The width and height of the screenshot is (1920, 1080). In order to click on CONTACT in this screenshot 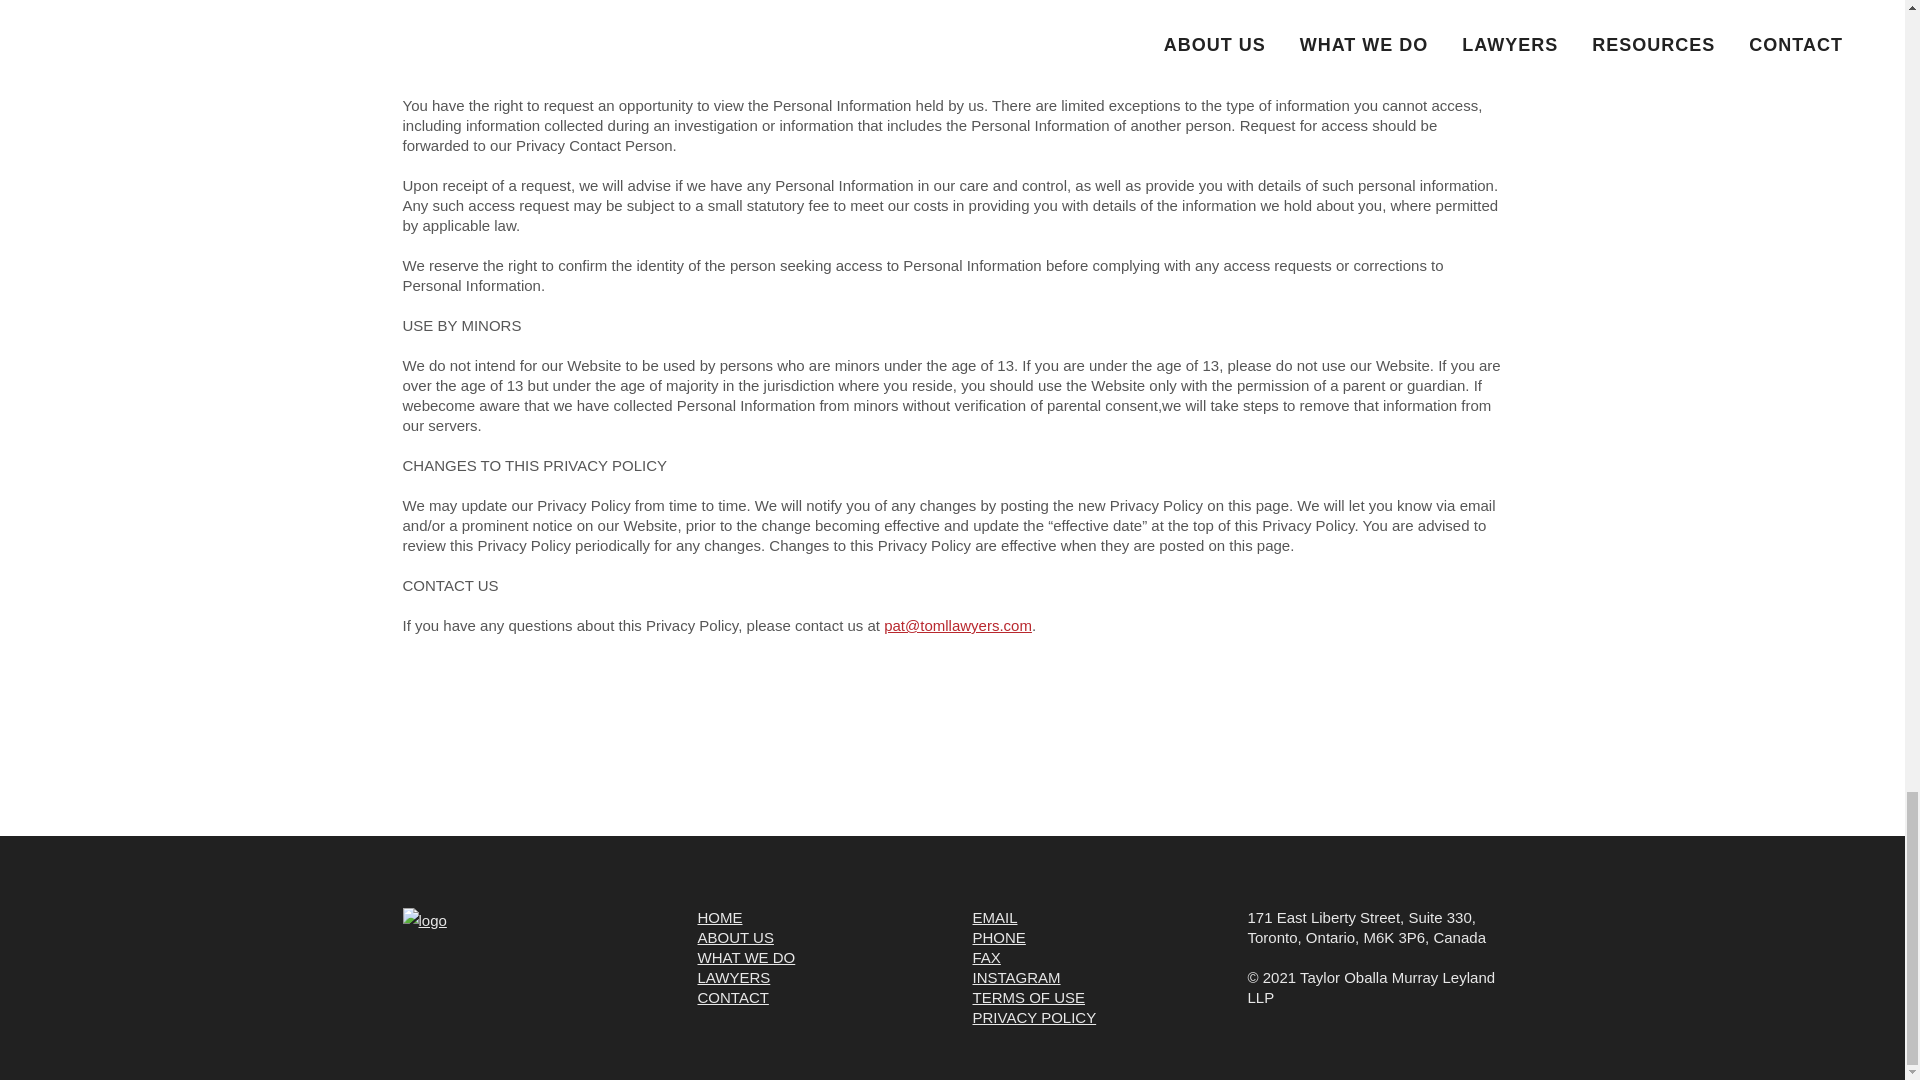, I will do `click(734, 997)`.